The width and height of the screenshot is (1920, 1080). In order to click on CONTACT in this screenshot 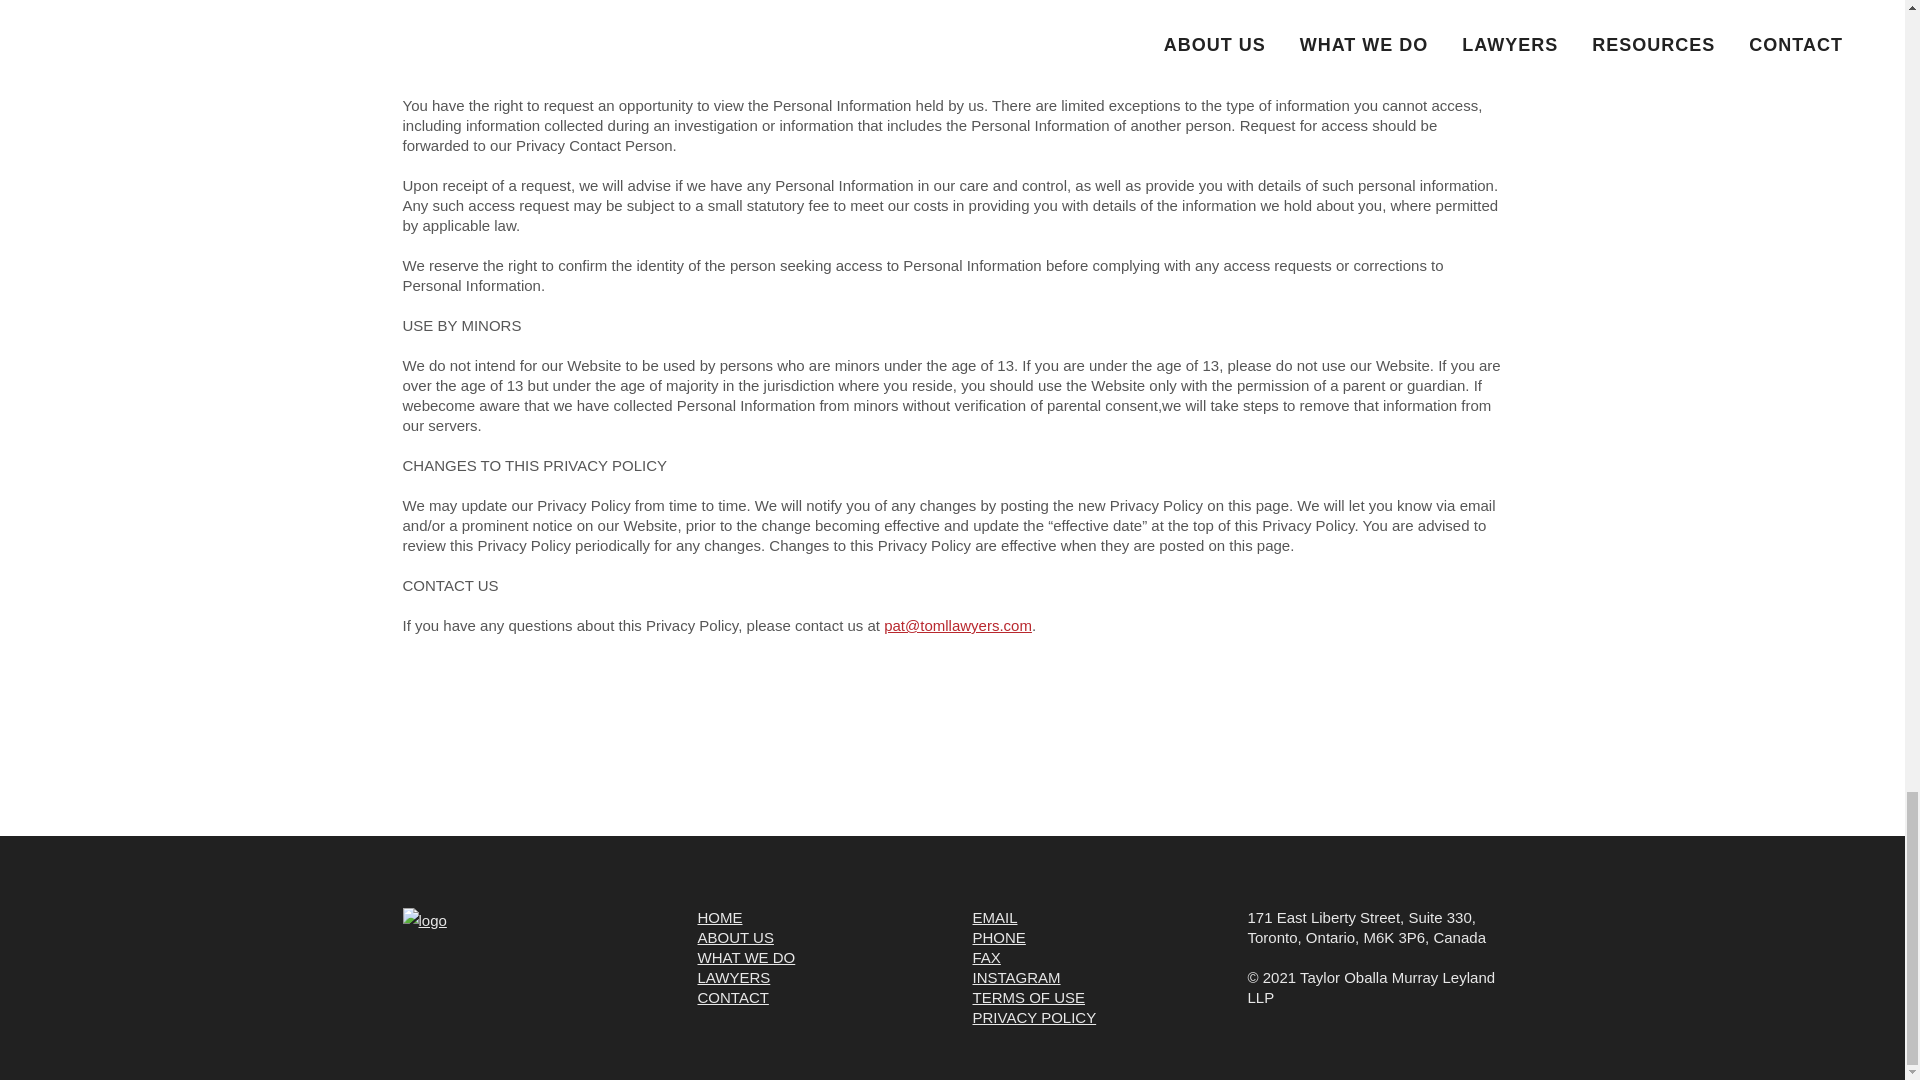, I will do `click(734, 997)`.